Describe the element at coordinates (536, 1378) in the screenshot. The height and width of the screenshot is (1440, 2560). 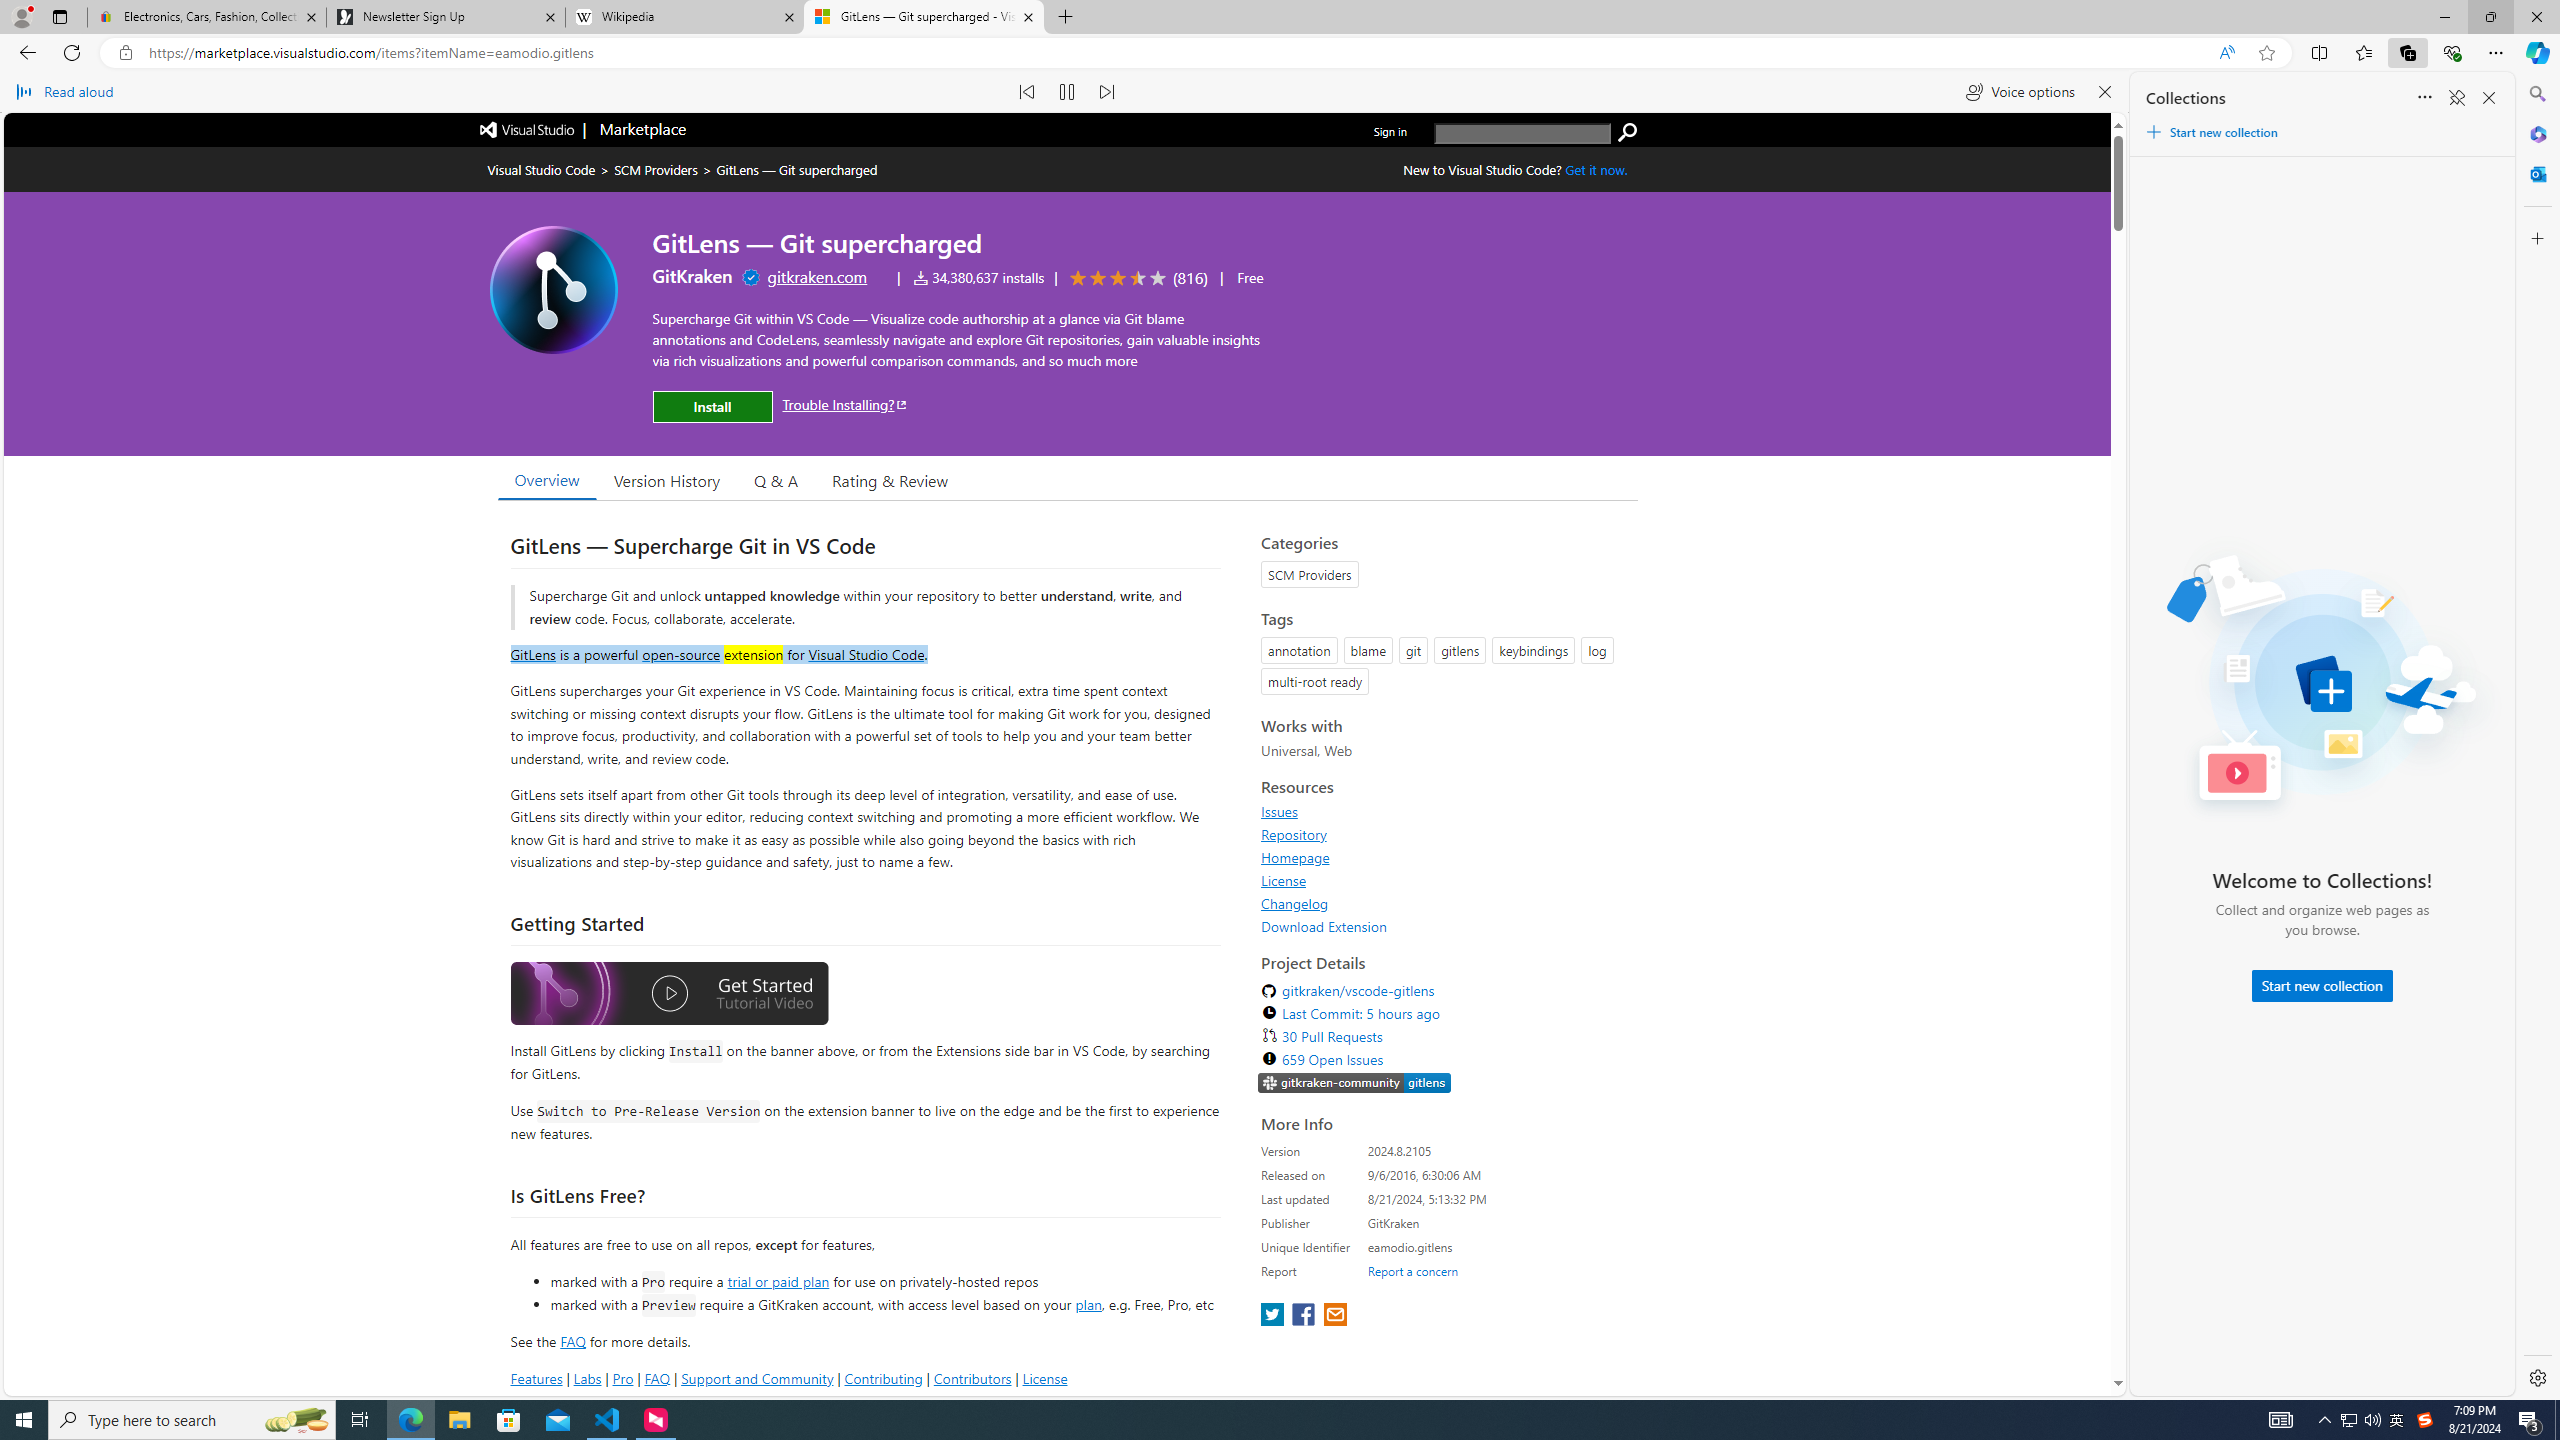
I see `Features` at that location.